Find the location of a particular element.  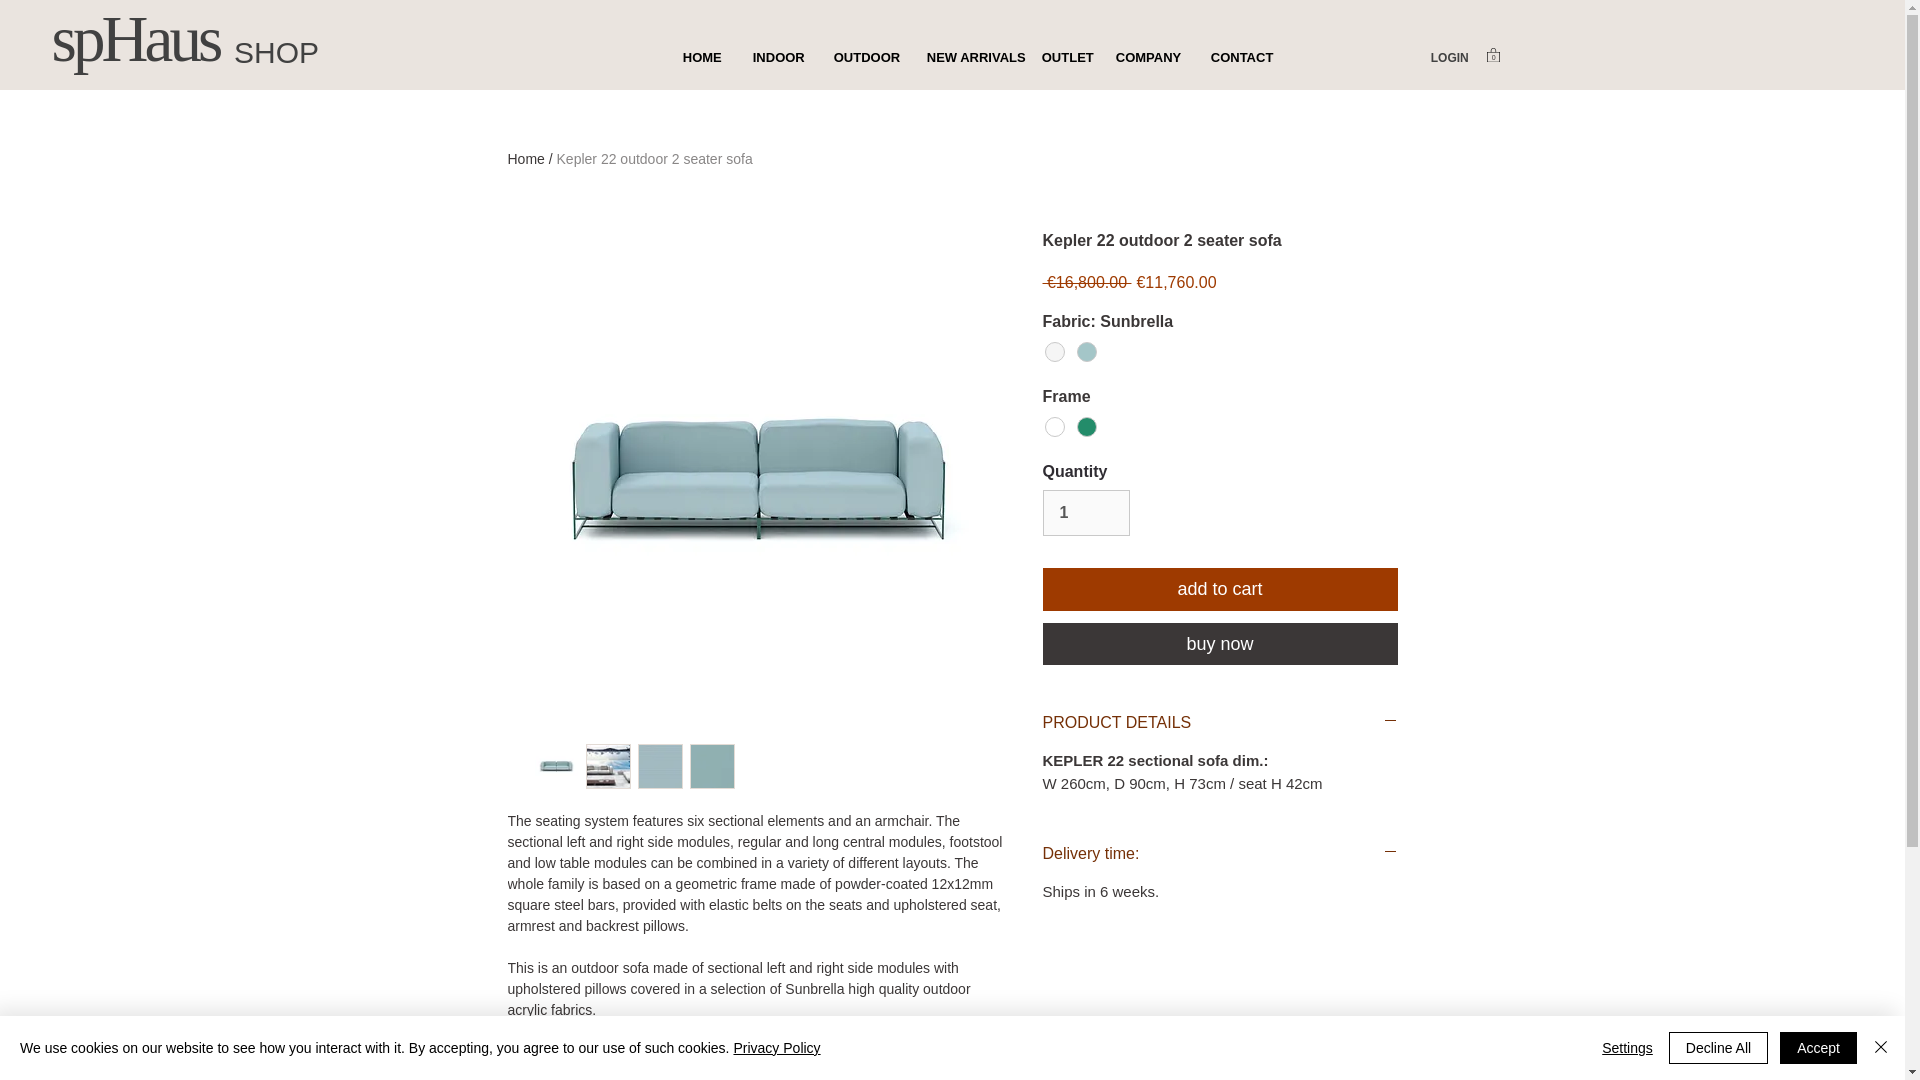

CONTACT is located at coordinates (1240, 58).